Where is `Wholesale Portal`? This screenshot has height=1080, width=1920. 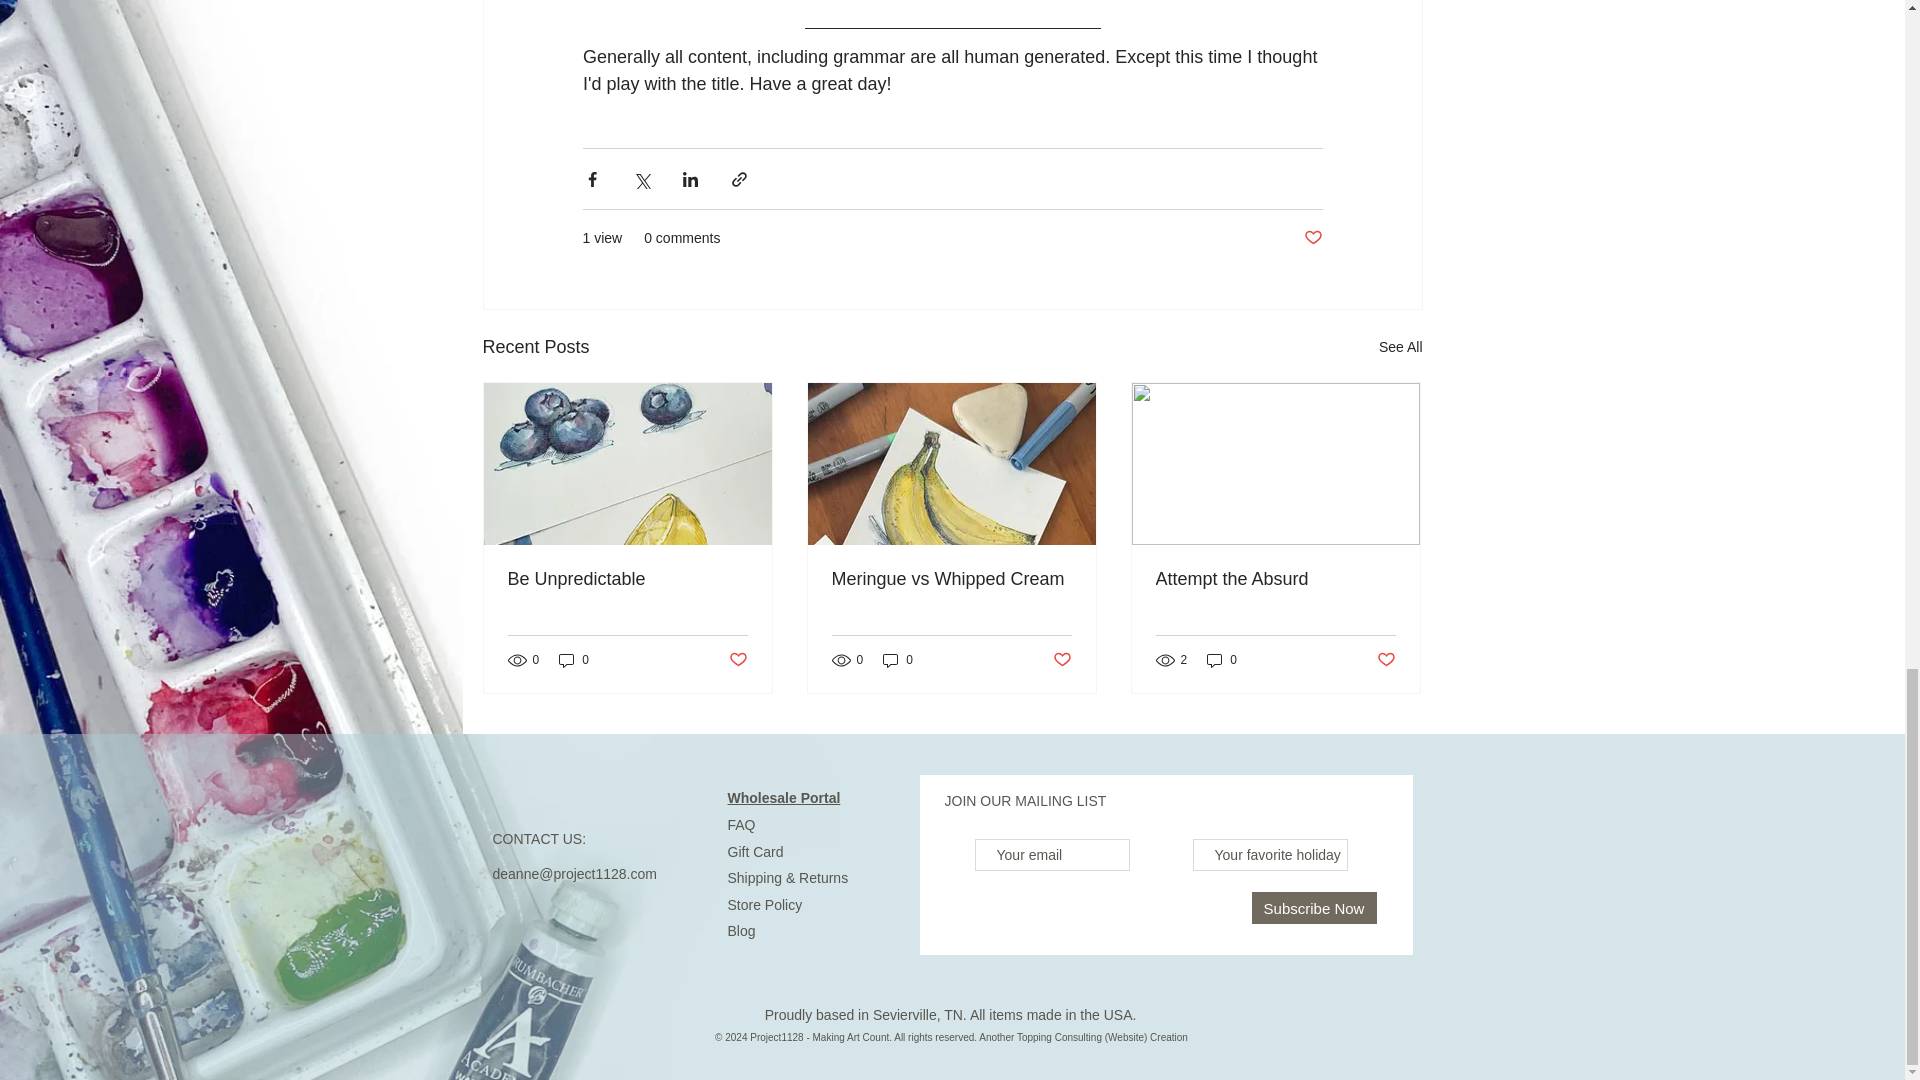 Wholesale Portal is located at coordinates (784, 797).